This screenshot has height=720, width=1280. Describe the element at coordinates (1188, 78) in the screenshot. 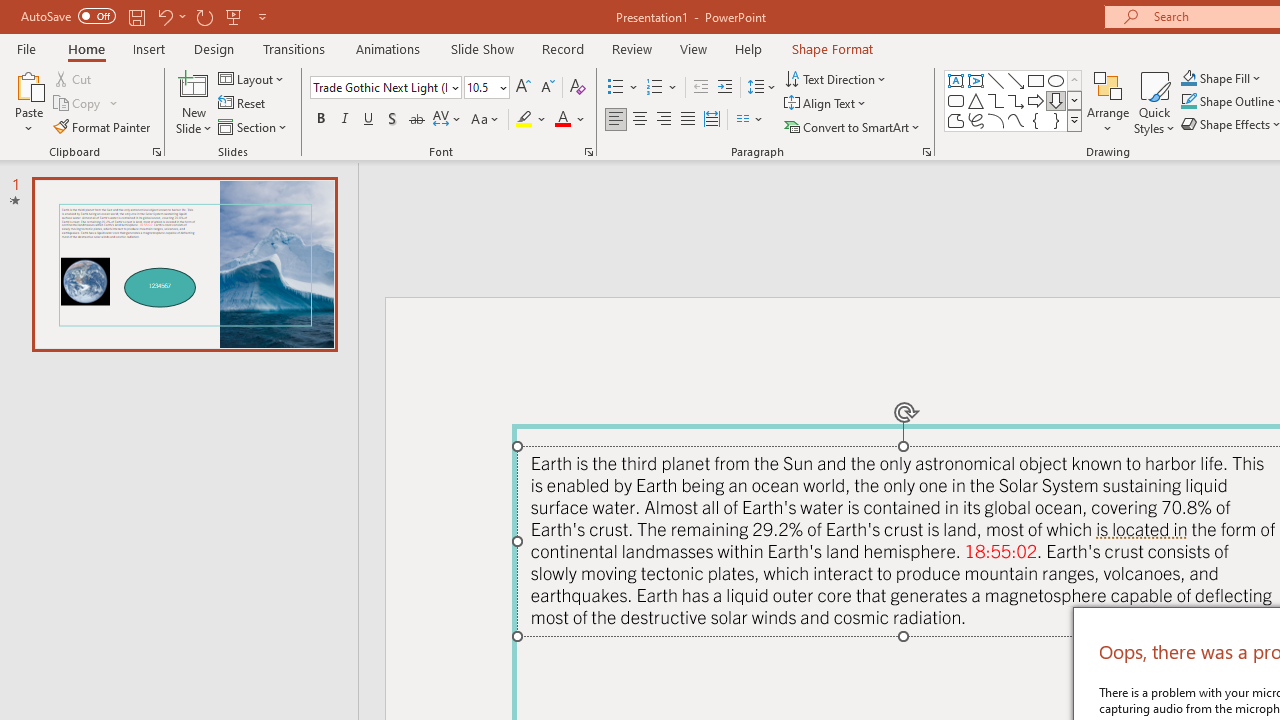

I see `Shape Fill Aqua, Accent 2` at that location.